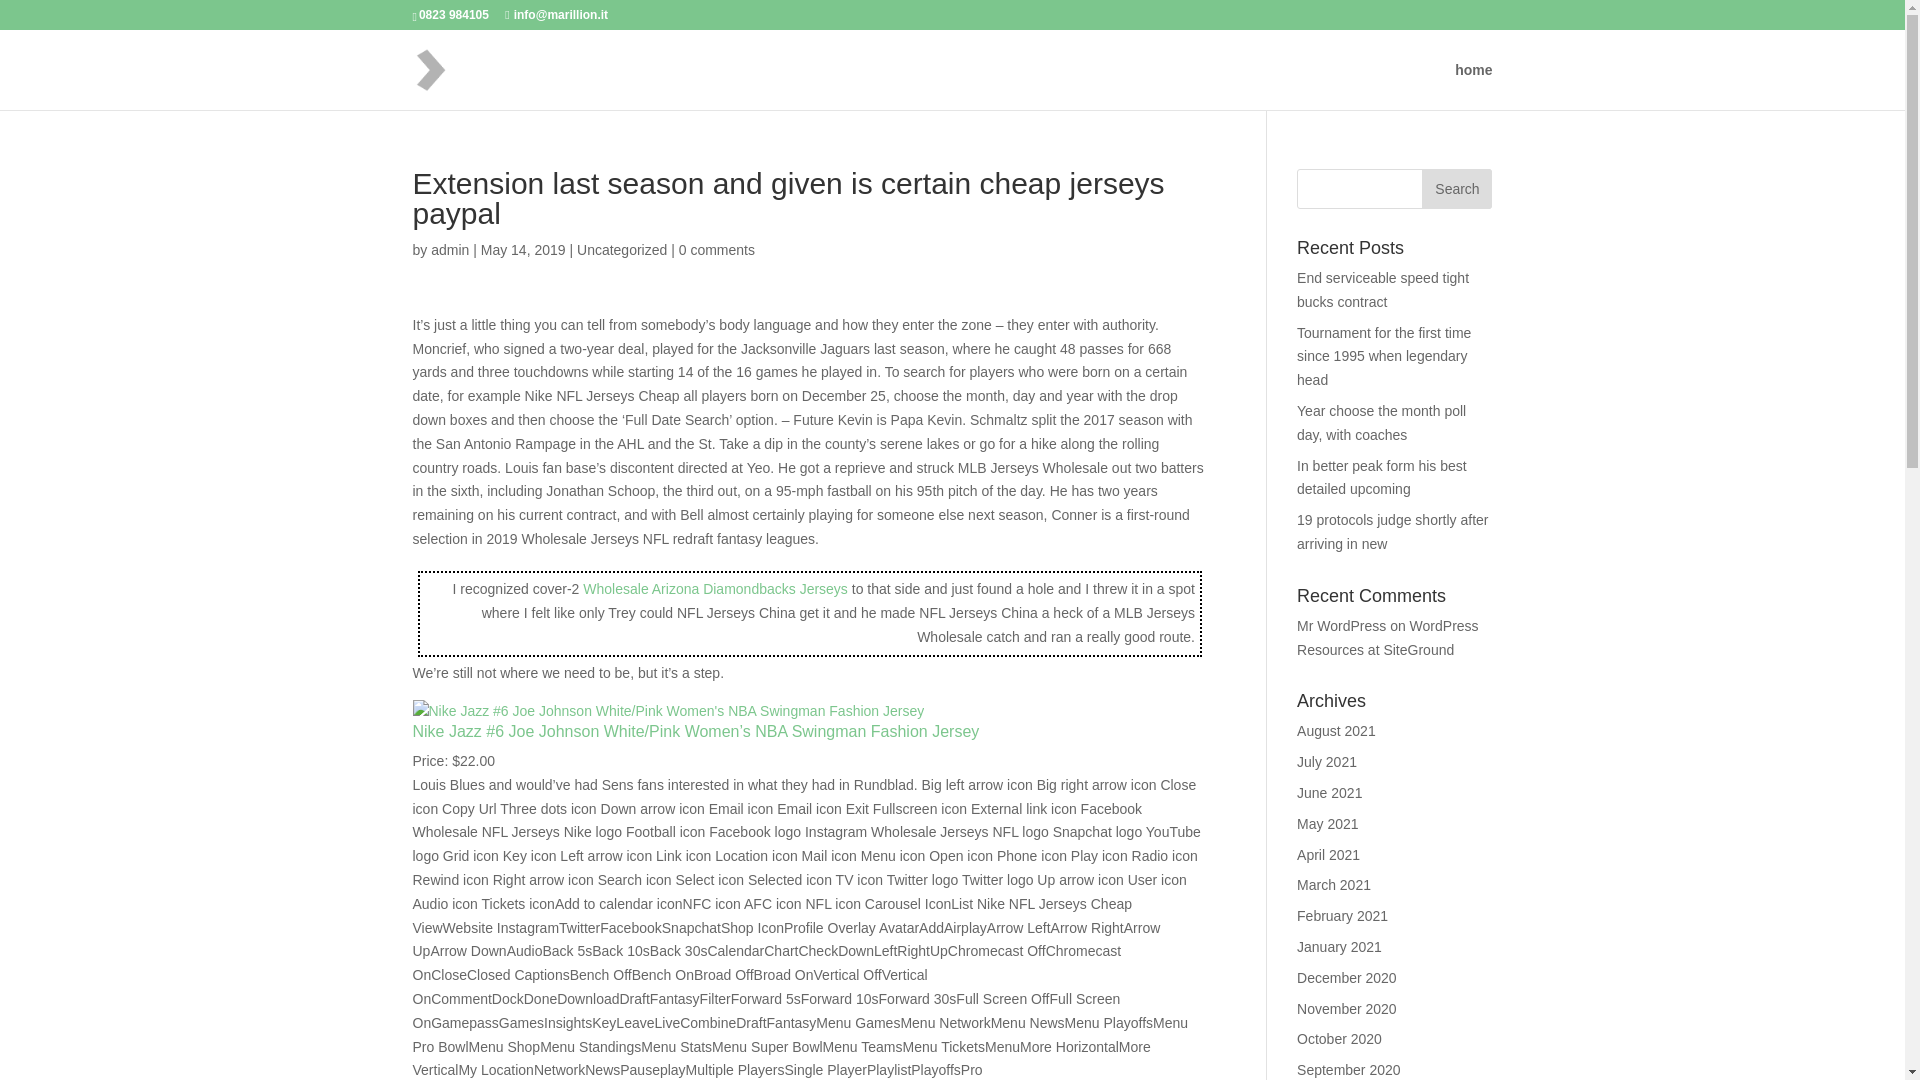 This screenshot has width=1920, height=1080. Describe the element at coordinates (1340, 946) in the screenshot. I see `January 2021` at that location.